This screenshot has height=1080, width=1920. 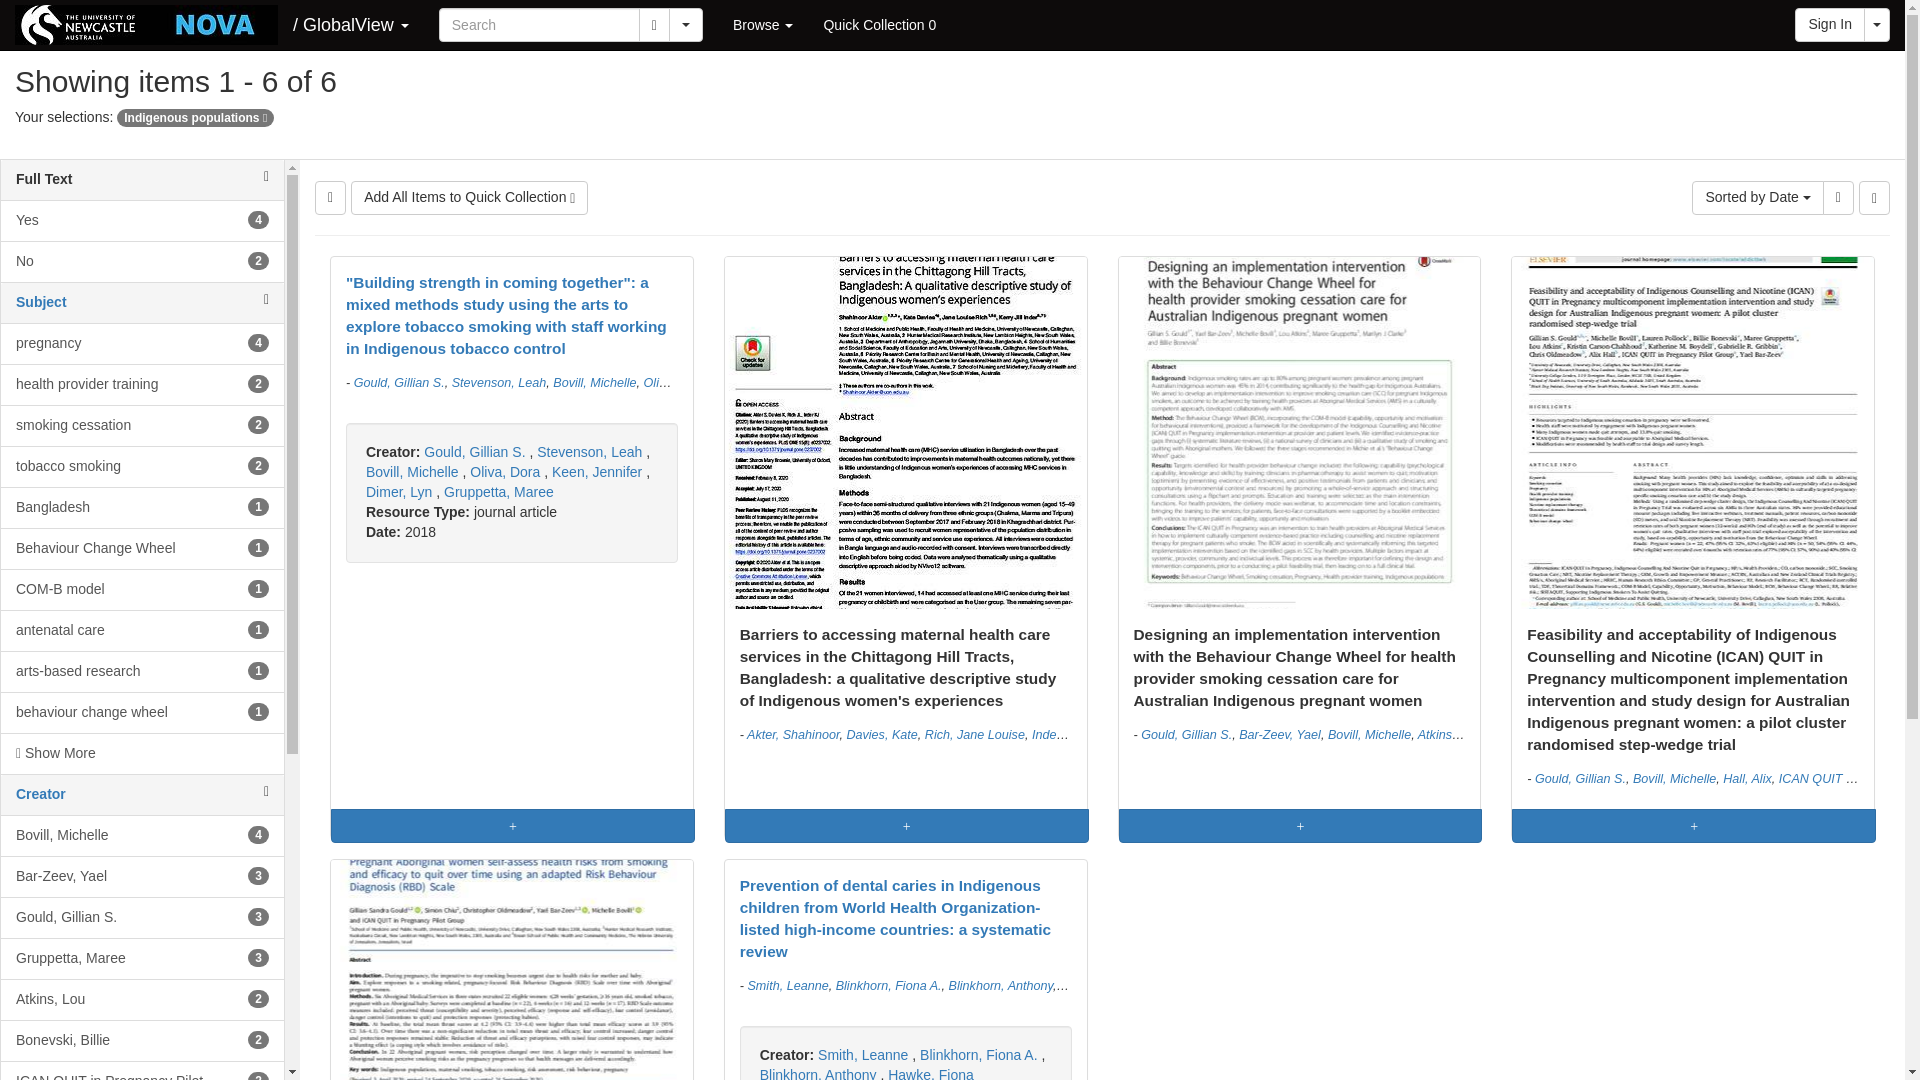 I want to click on Browse, so click(x=142, y=467).